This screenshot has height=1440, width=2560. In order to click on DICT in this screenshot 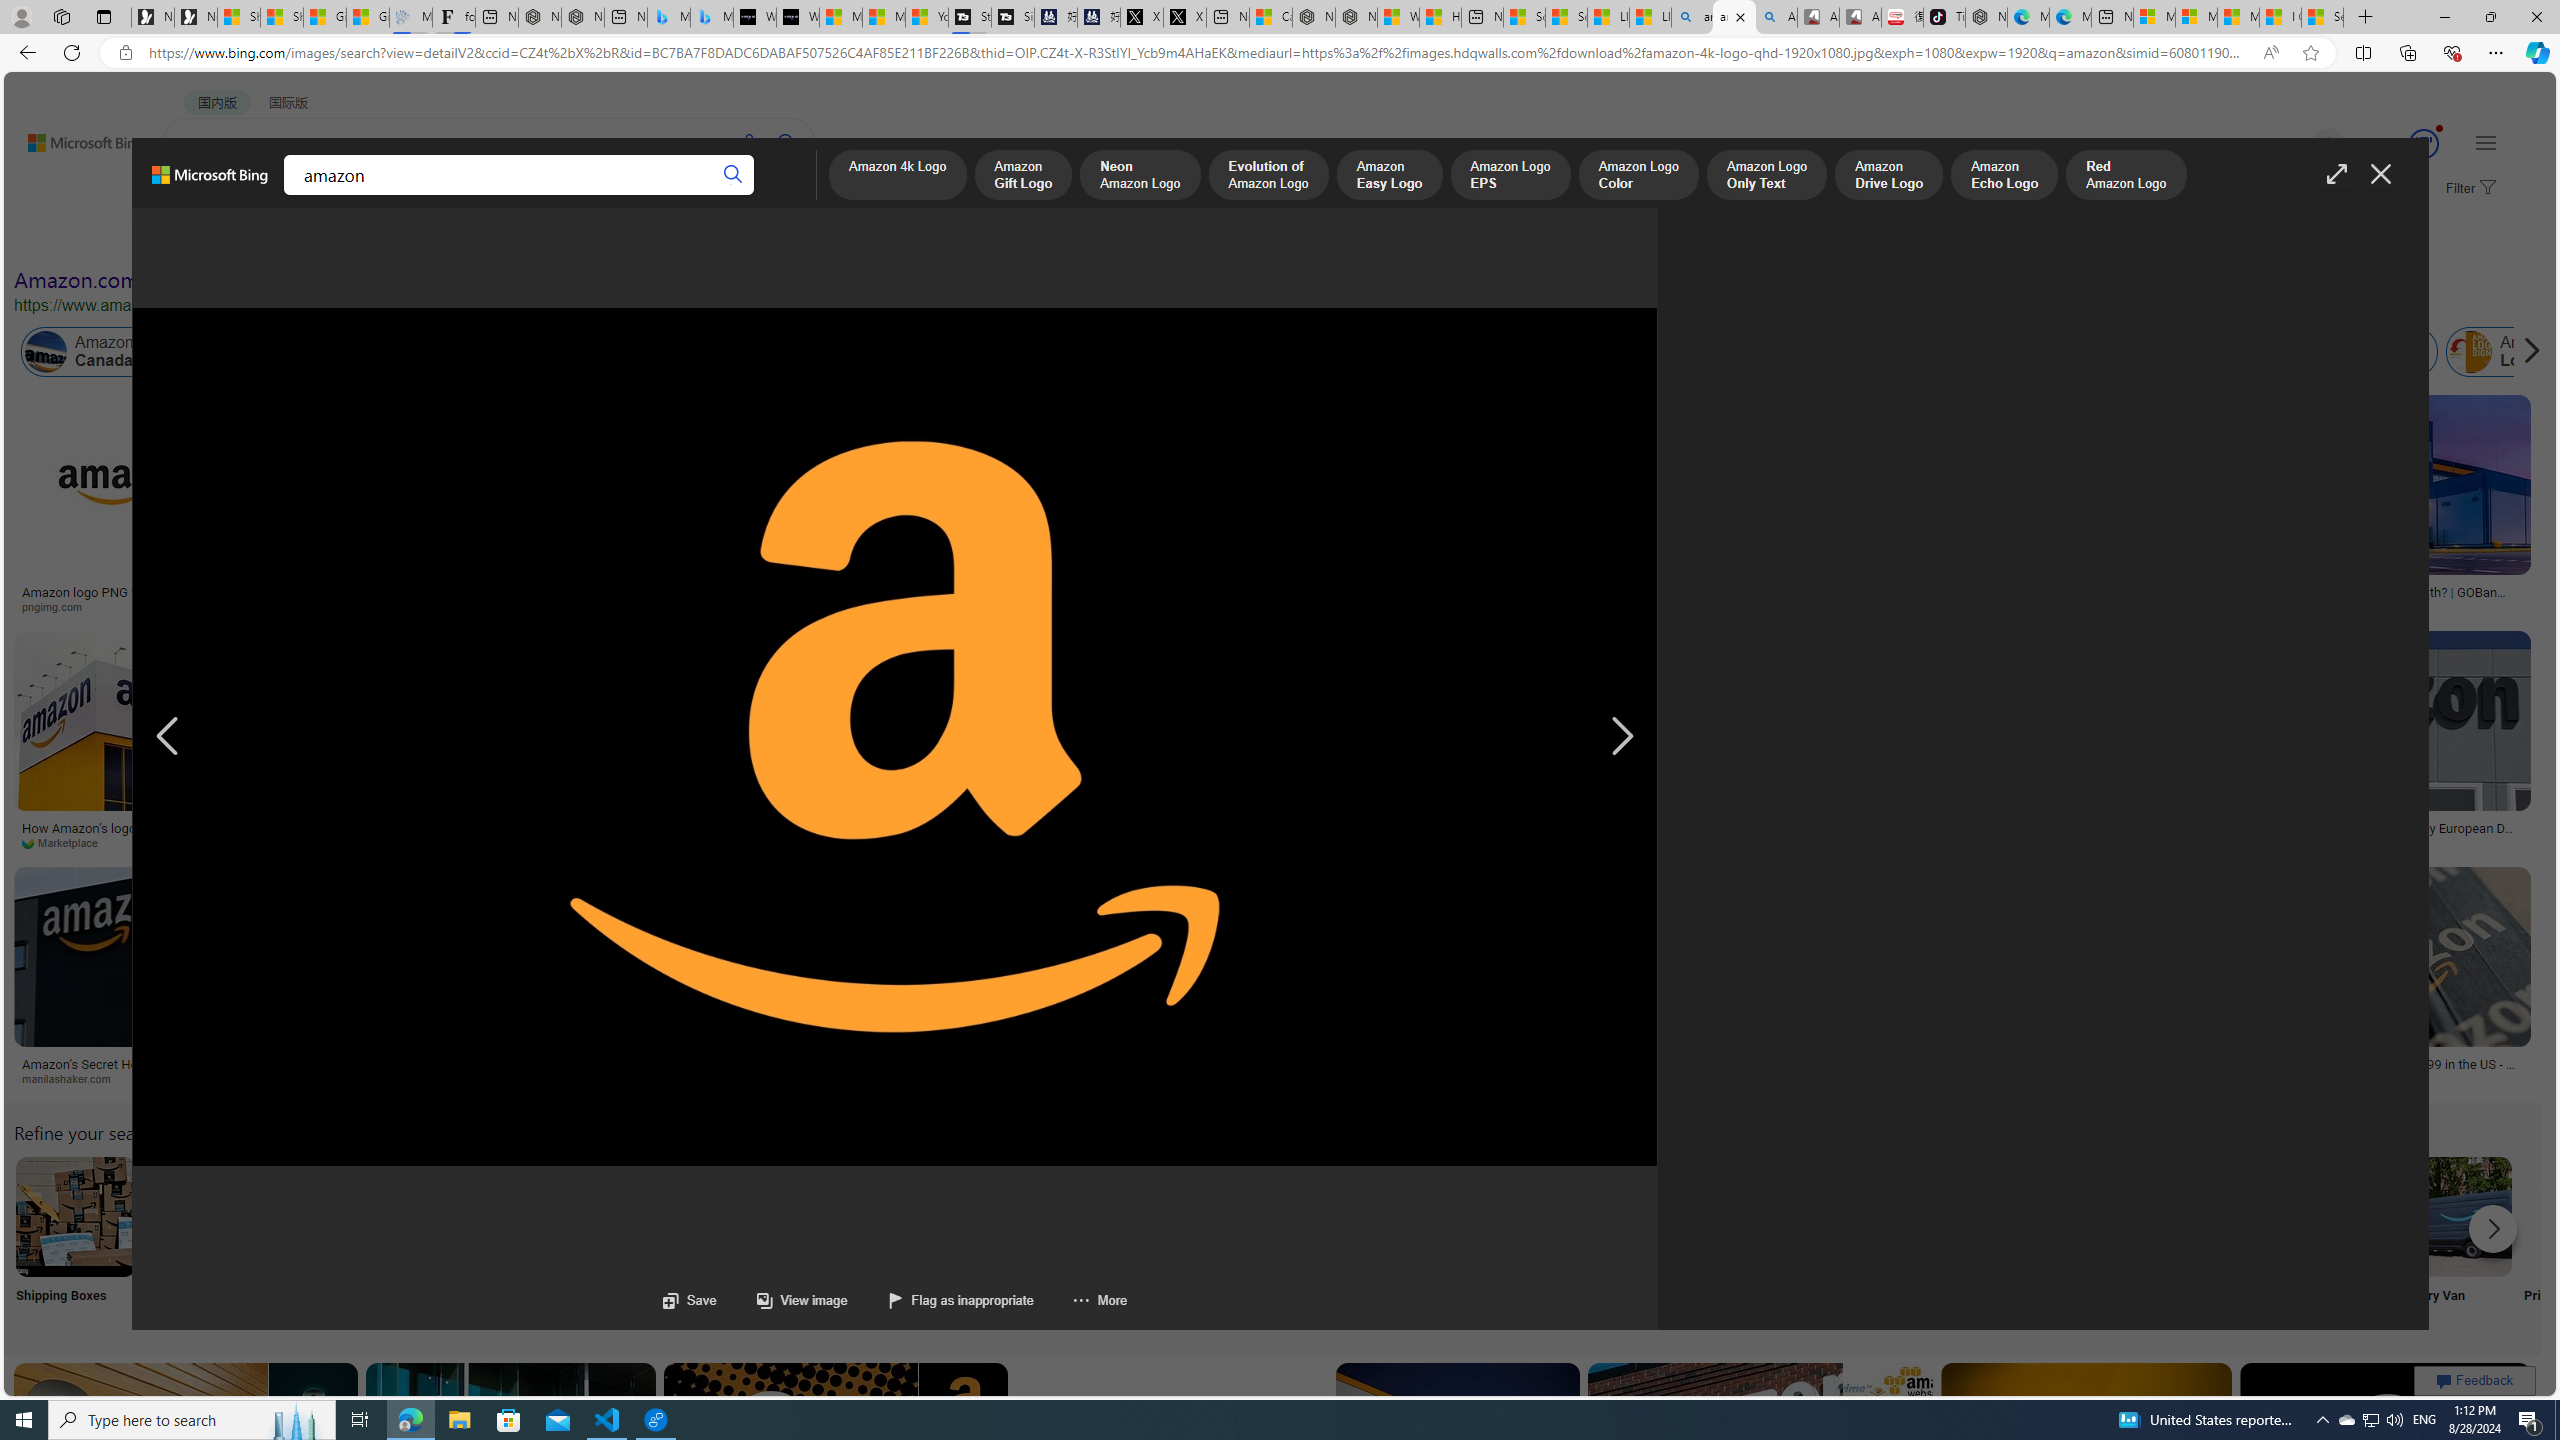, I will do `click(630, 196)`.